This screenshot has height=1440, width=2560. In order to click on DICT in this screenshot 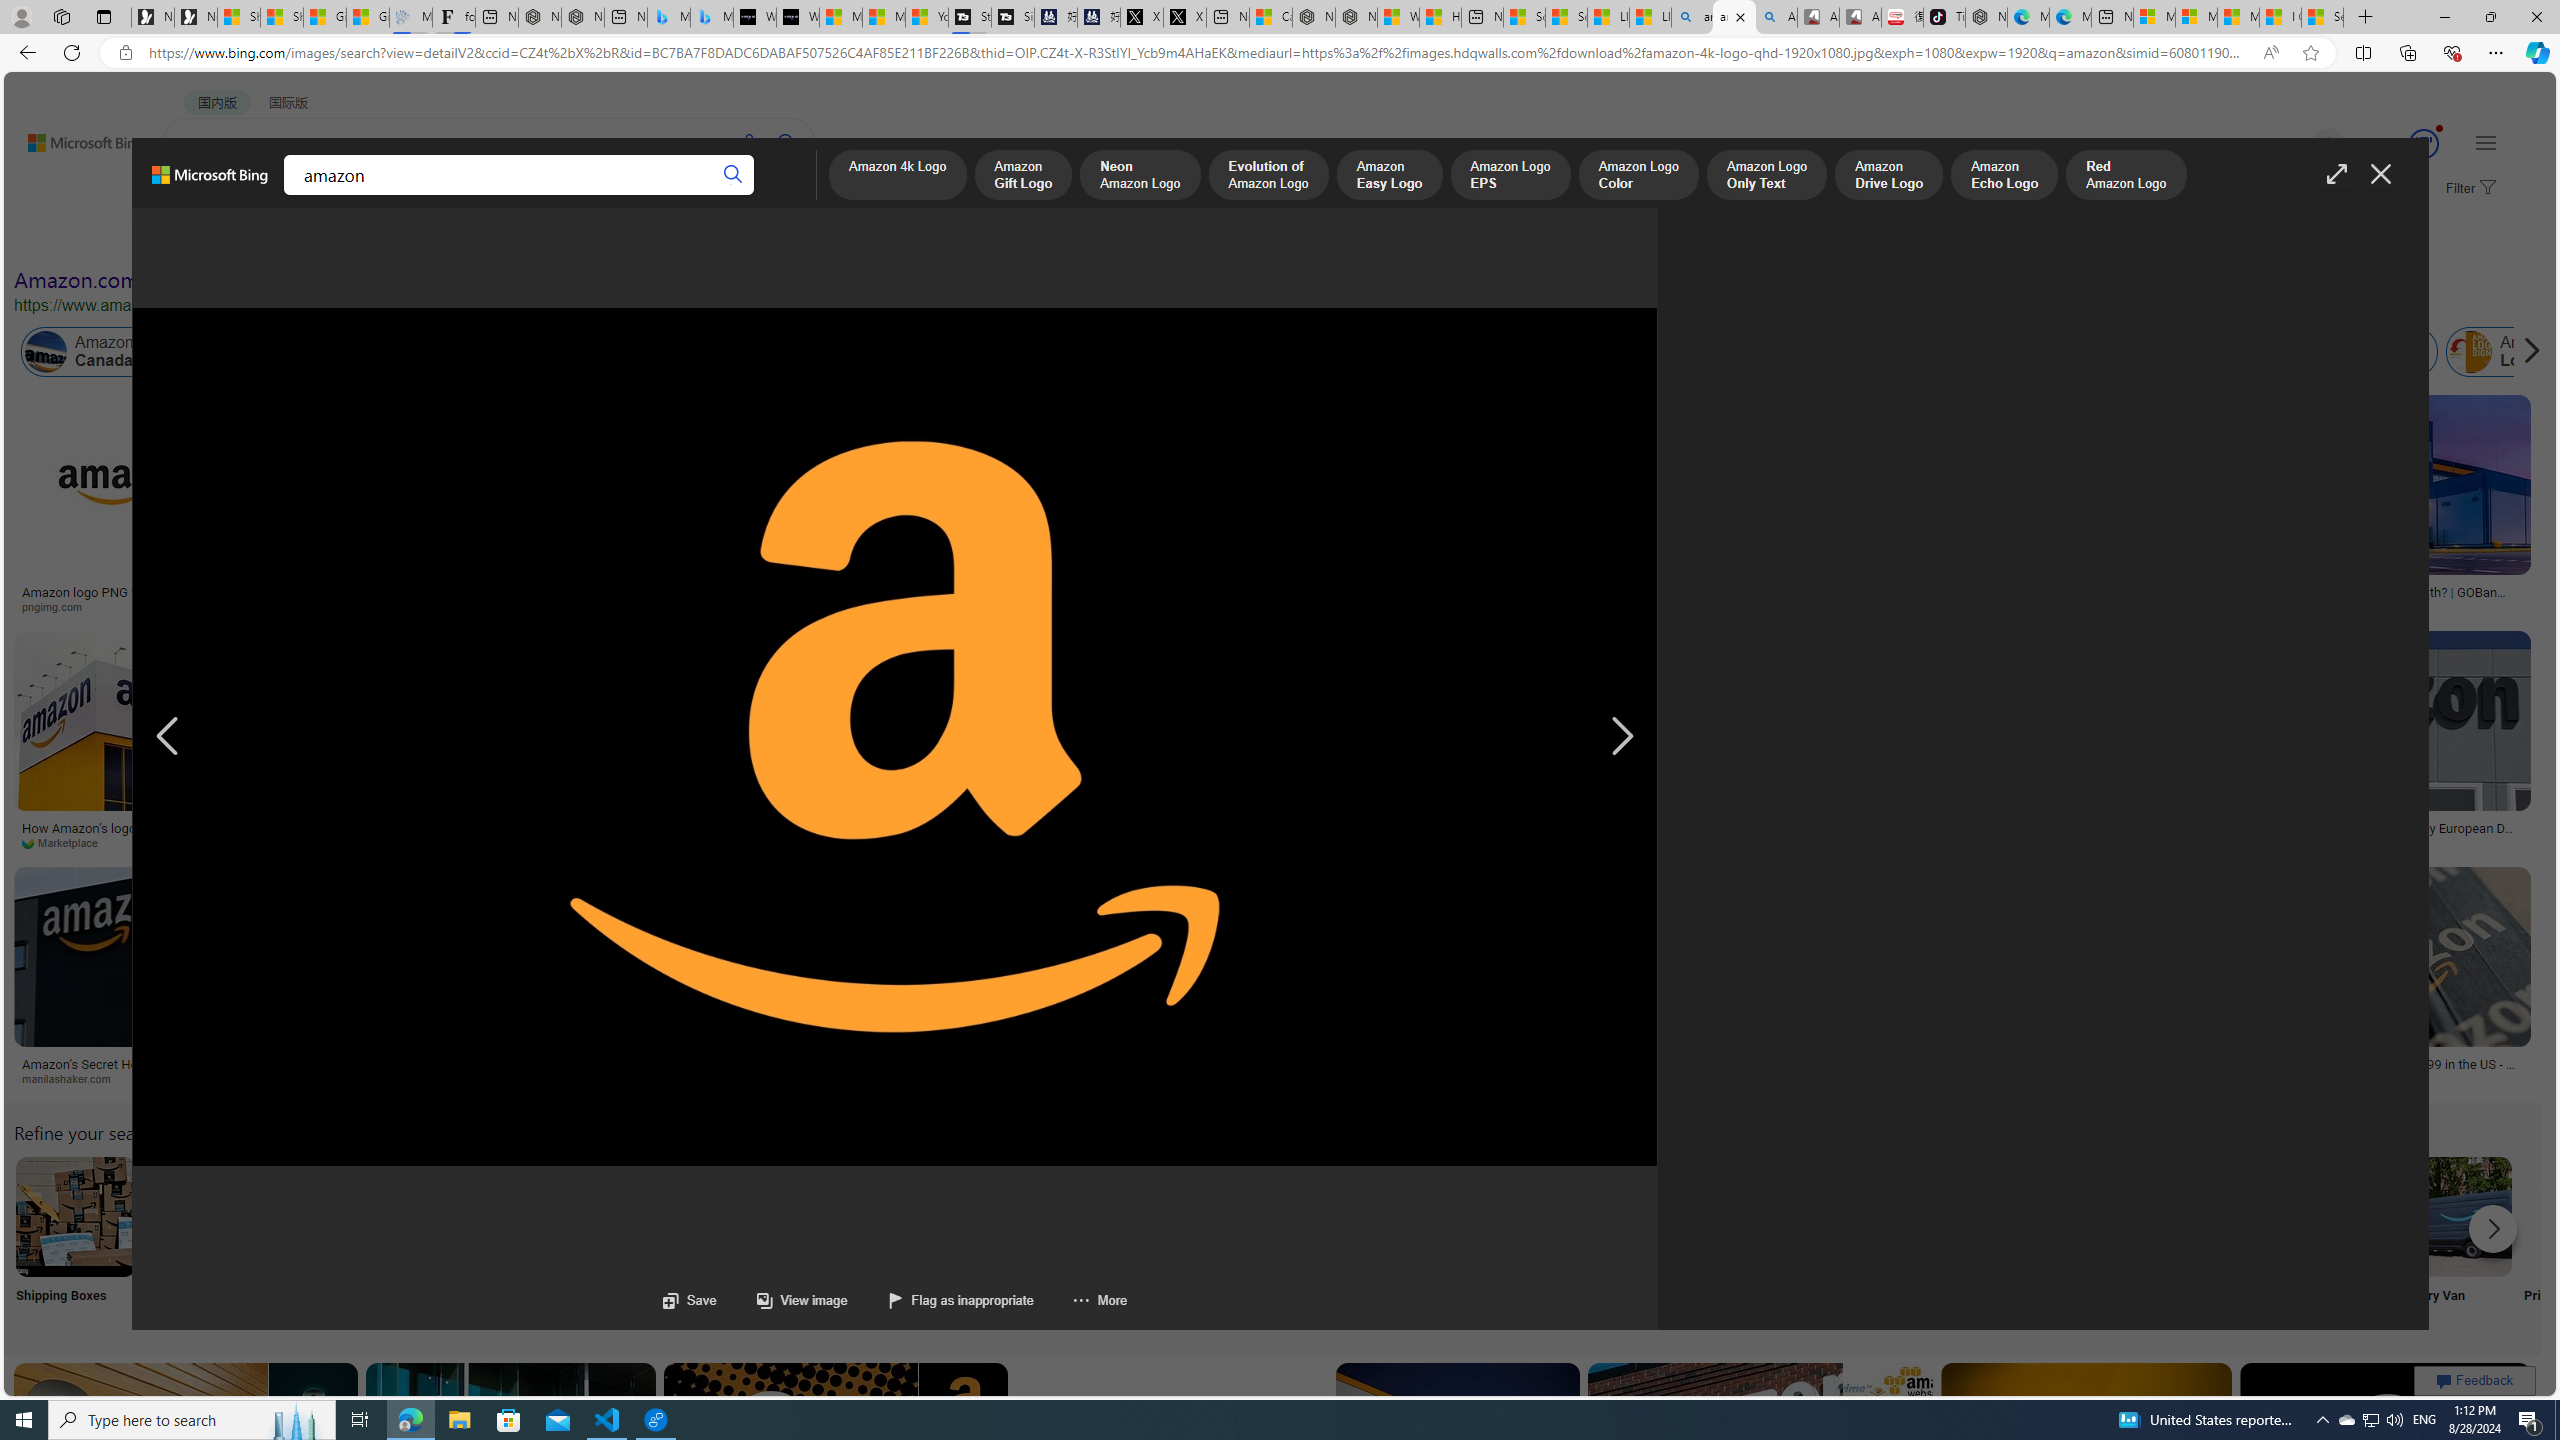, I will do `click(630, 196)`.